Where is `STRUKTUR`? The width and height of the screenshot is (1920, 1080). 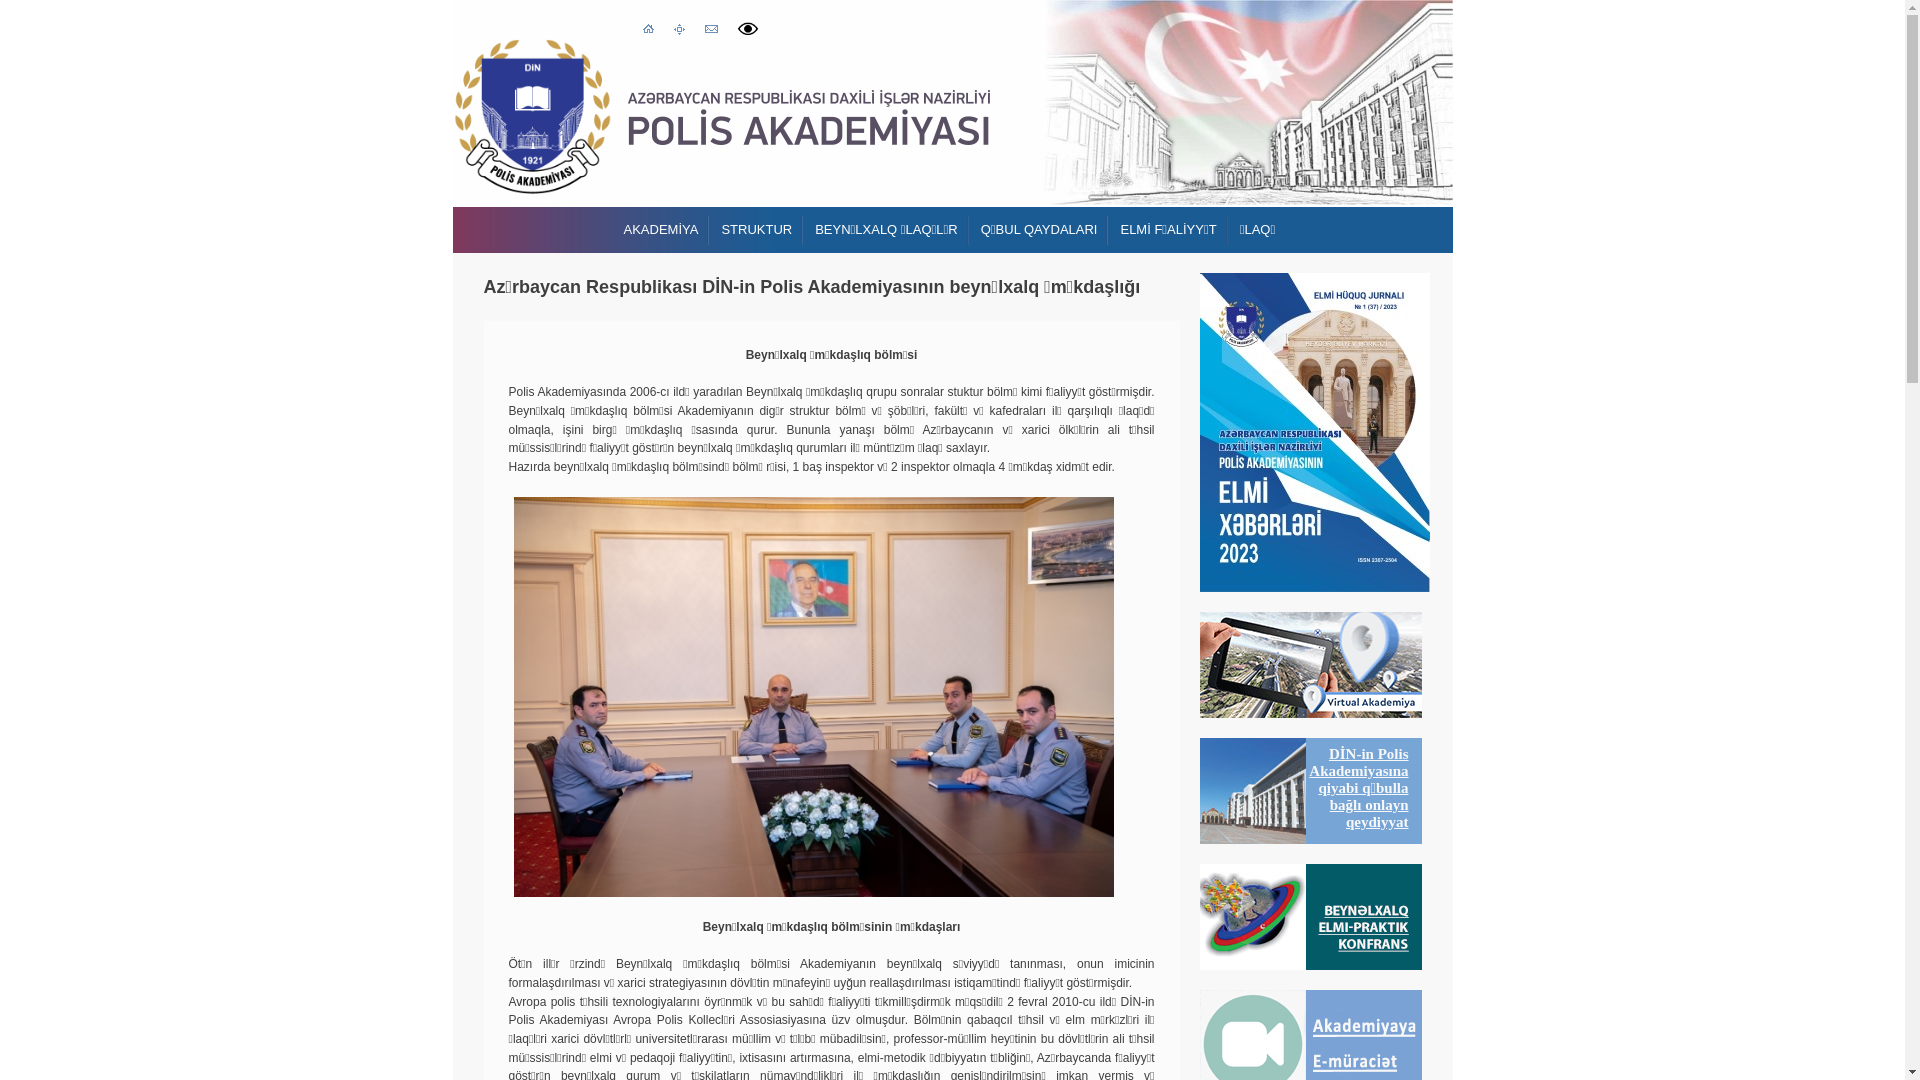
STRUKTUR is located at coordinates (756, 230).